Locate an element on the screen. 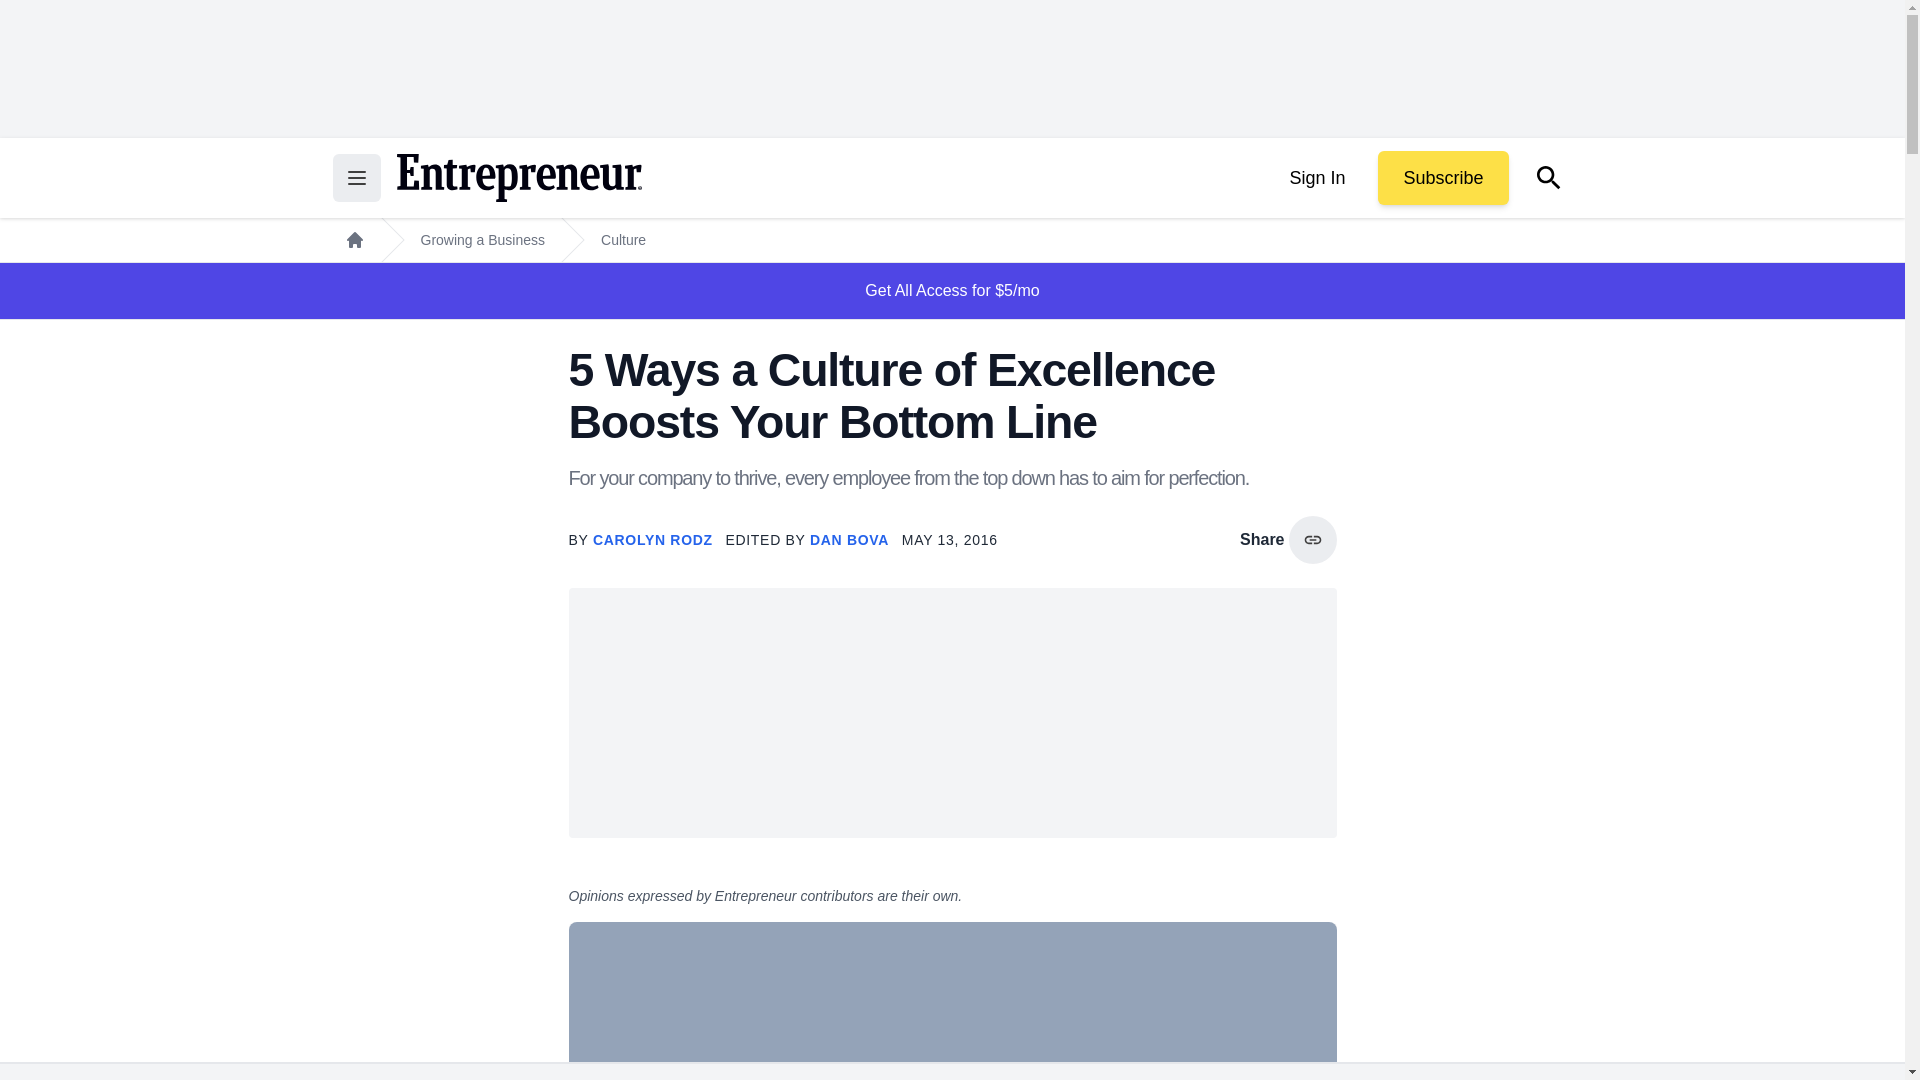 The height and width of the screenshot is (1080, 1920). Sign In is located at coordinates (1316, 178).